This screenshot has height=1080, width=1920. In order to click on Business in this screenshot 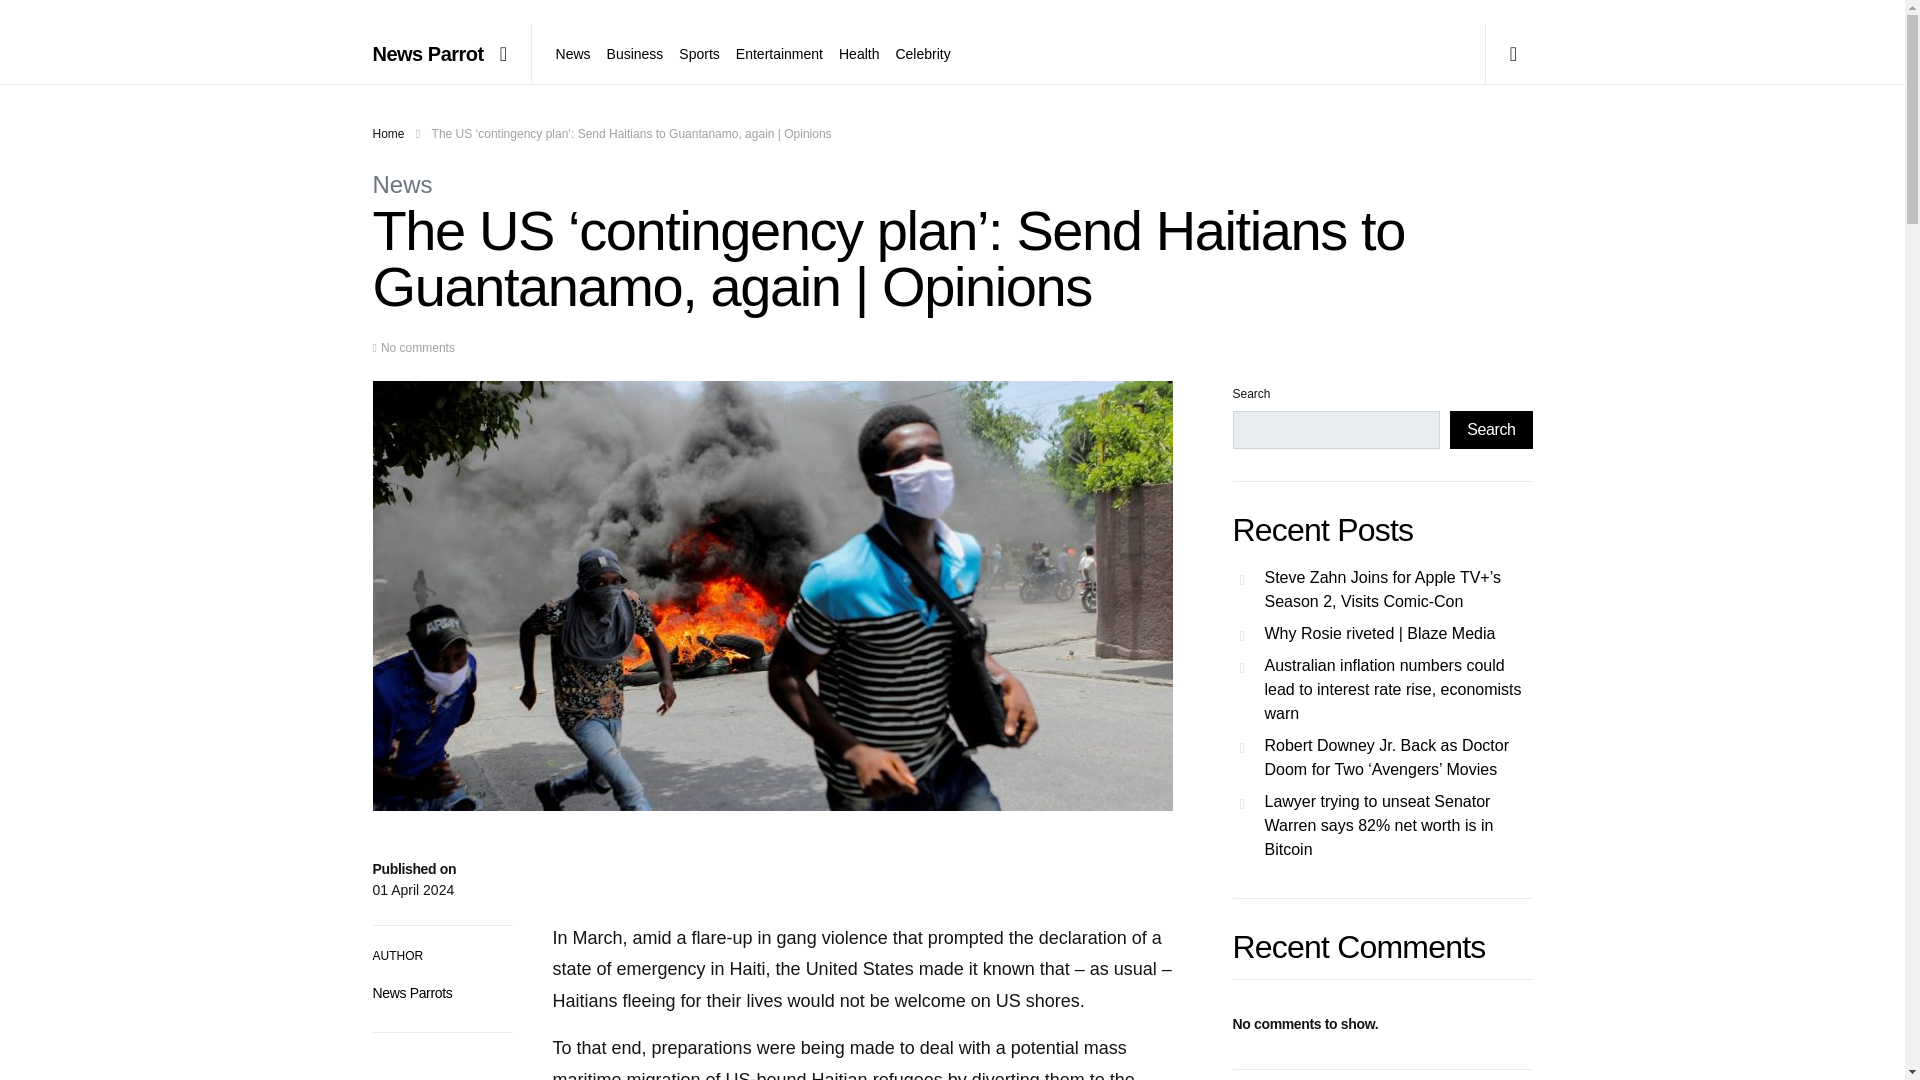, I will do `click(636, 54)`.